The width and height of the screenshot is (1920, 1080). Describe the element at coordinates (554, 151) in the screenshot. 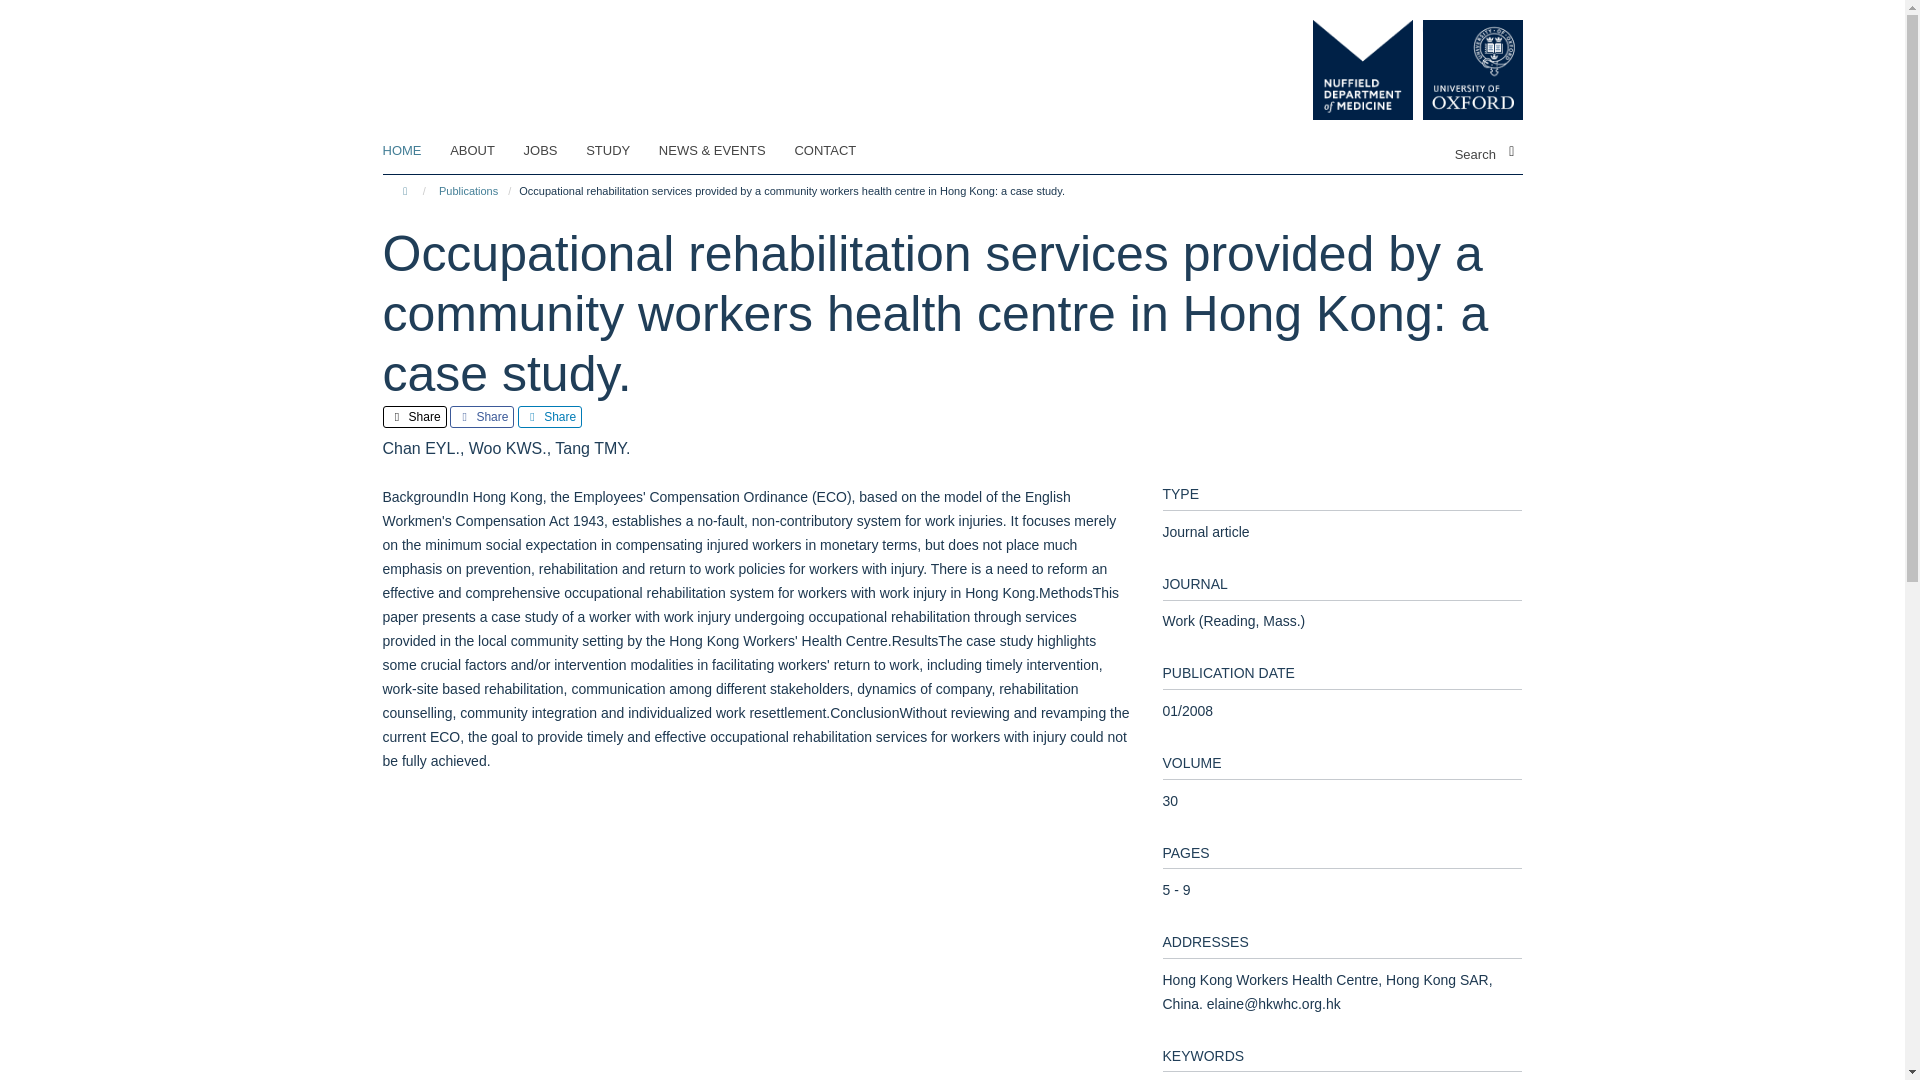

I see `JOBS` at that location.